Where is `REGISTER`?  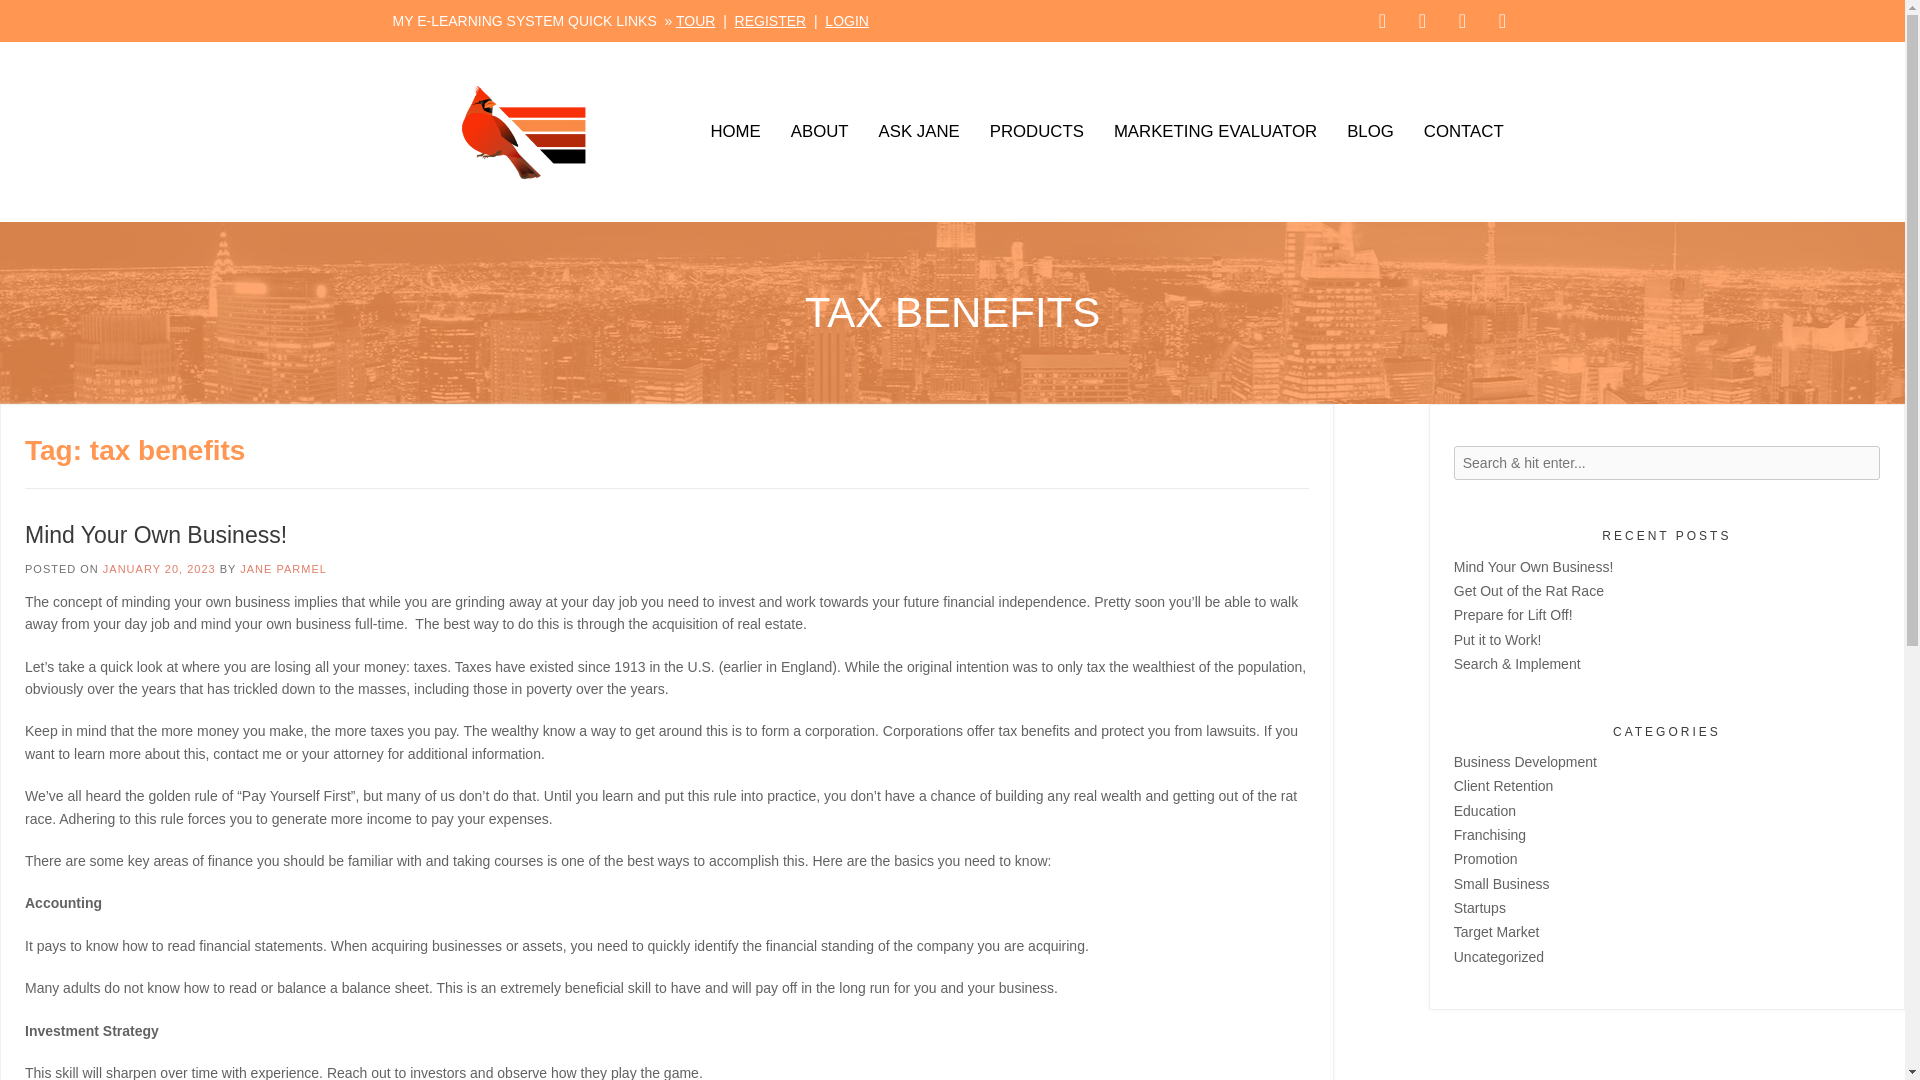
REGISTER is located at coordinates (770, 20).